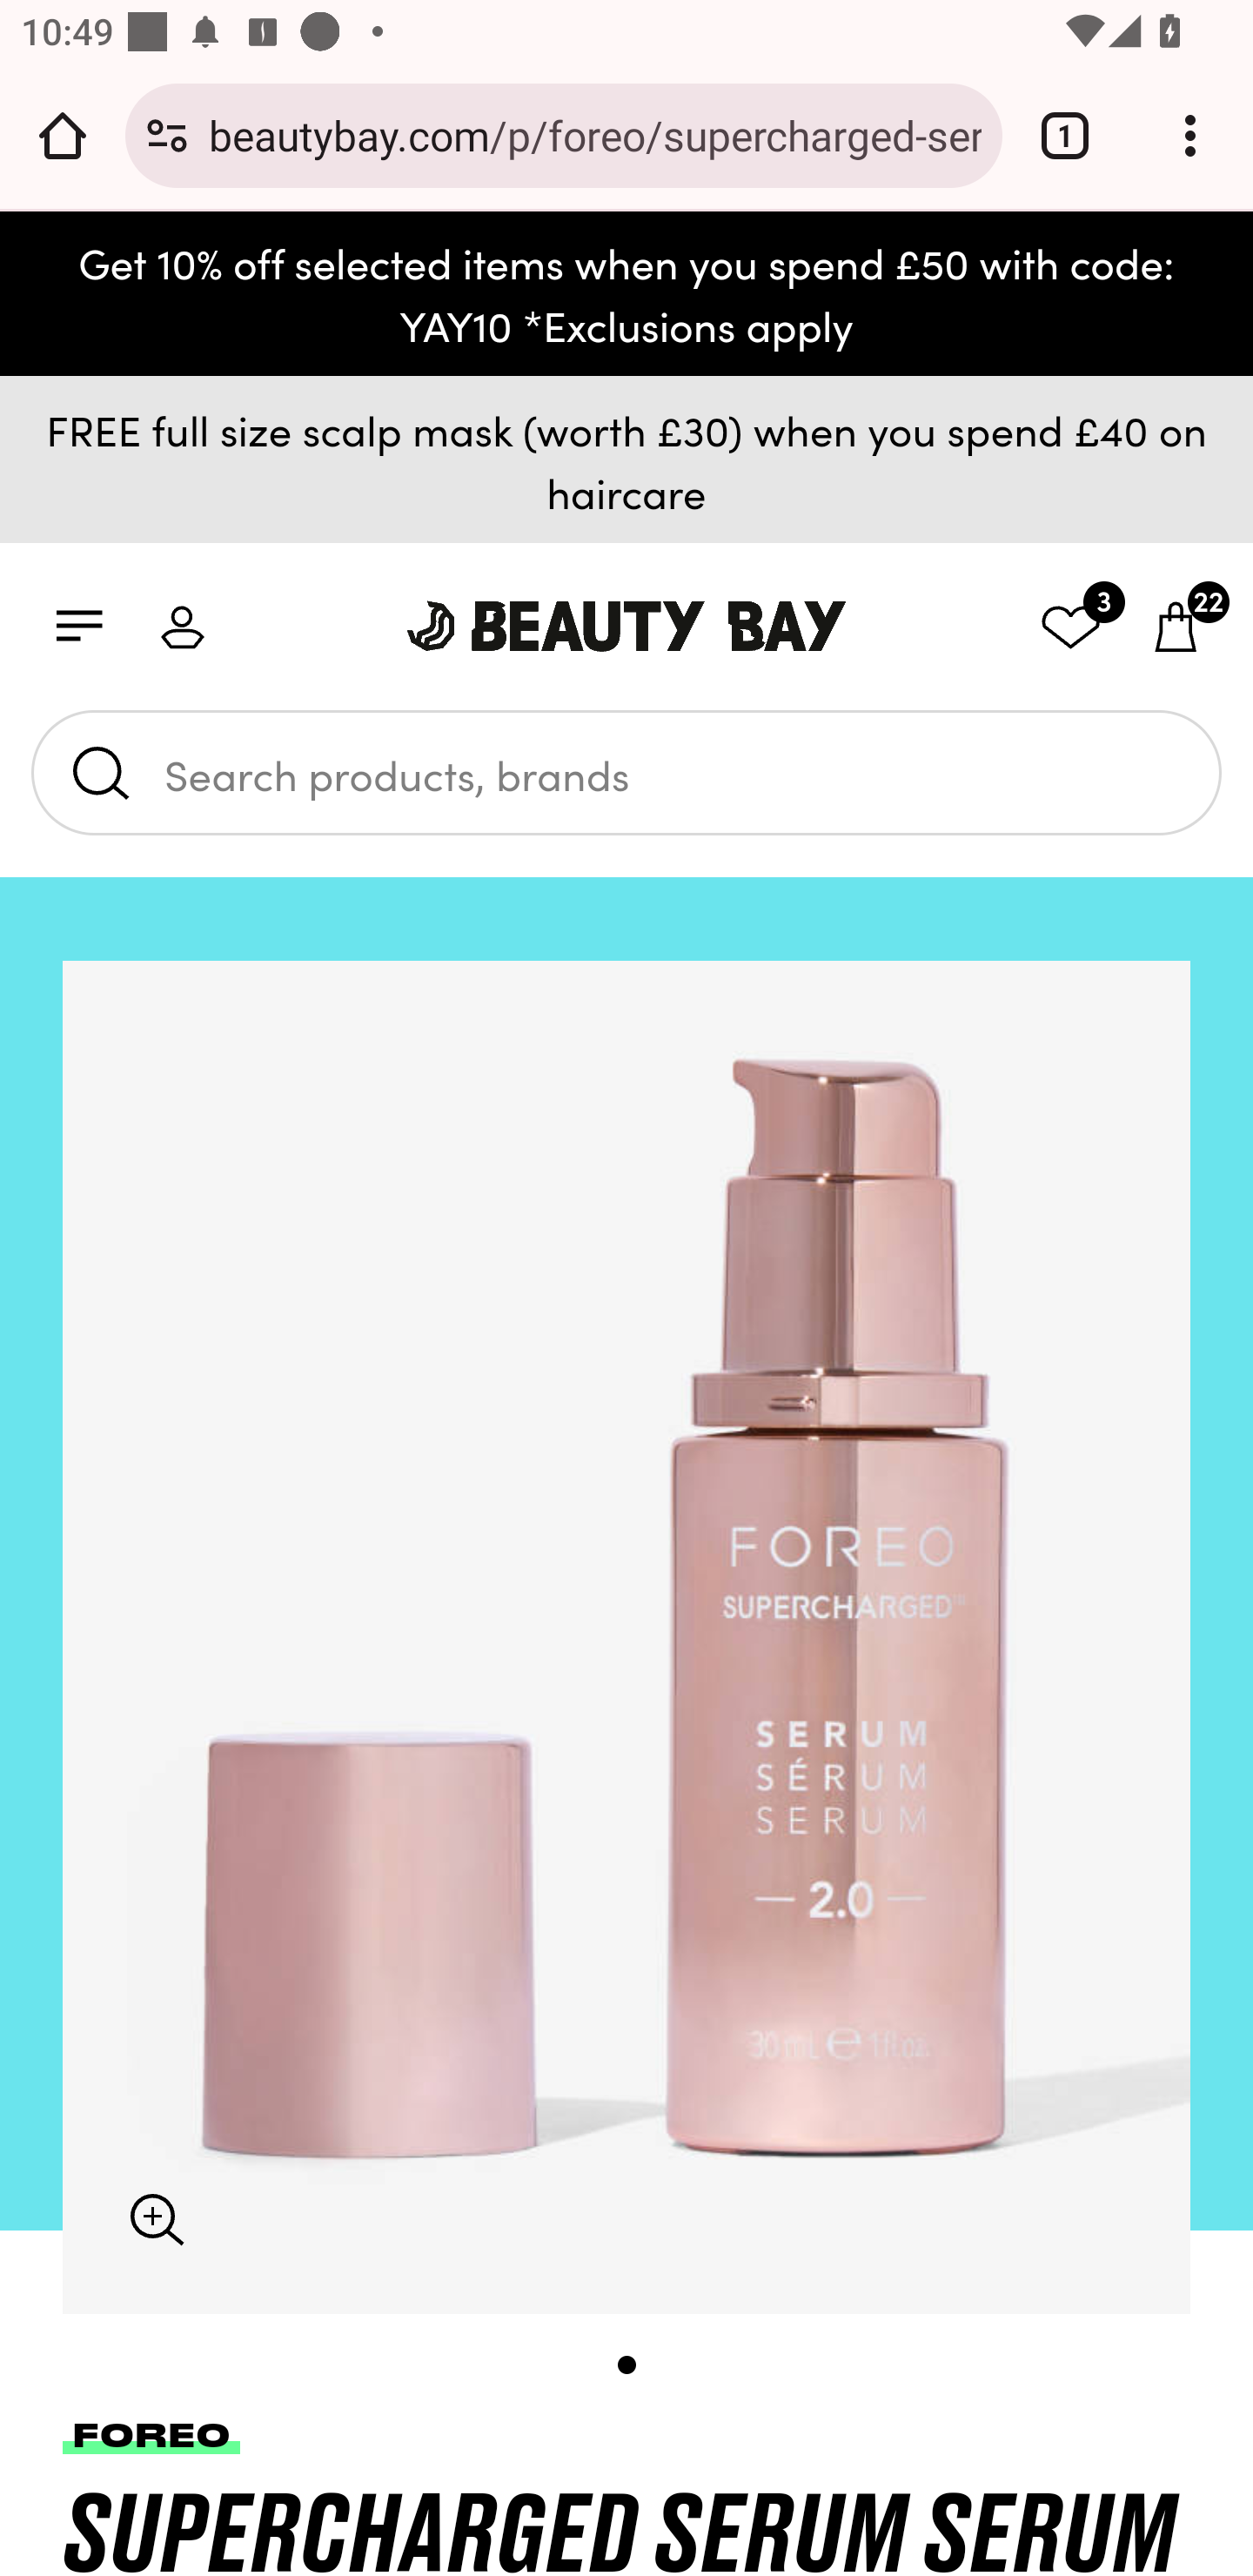  What do you see at coordinates (1190, 135) in the screenshot?
I see `Customize and control Google Chrome` at bounding box center [1190, 135].